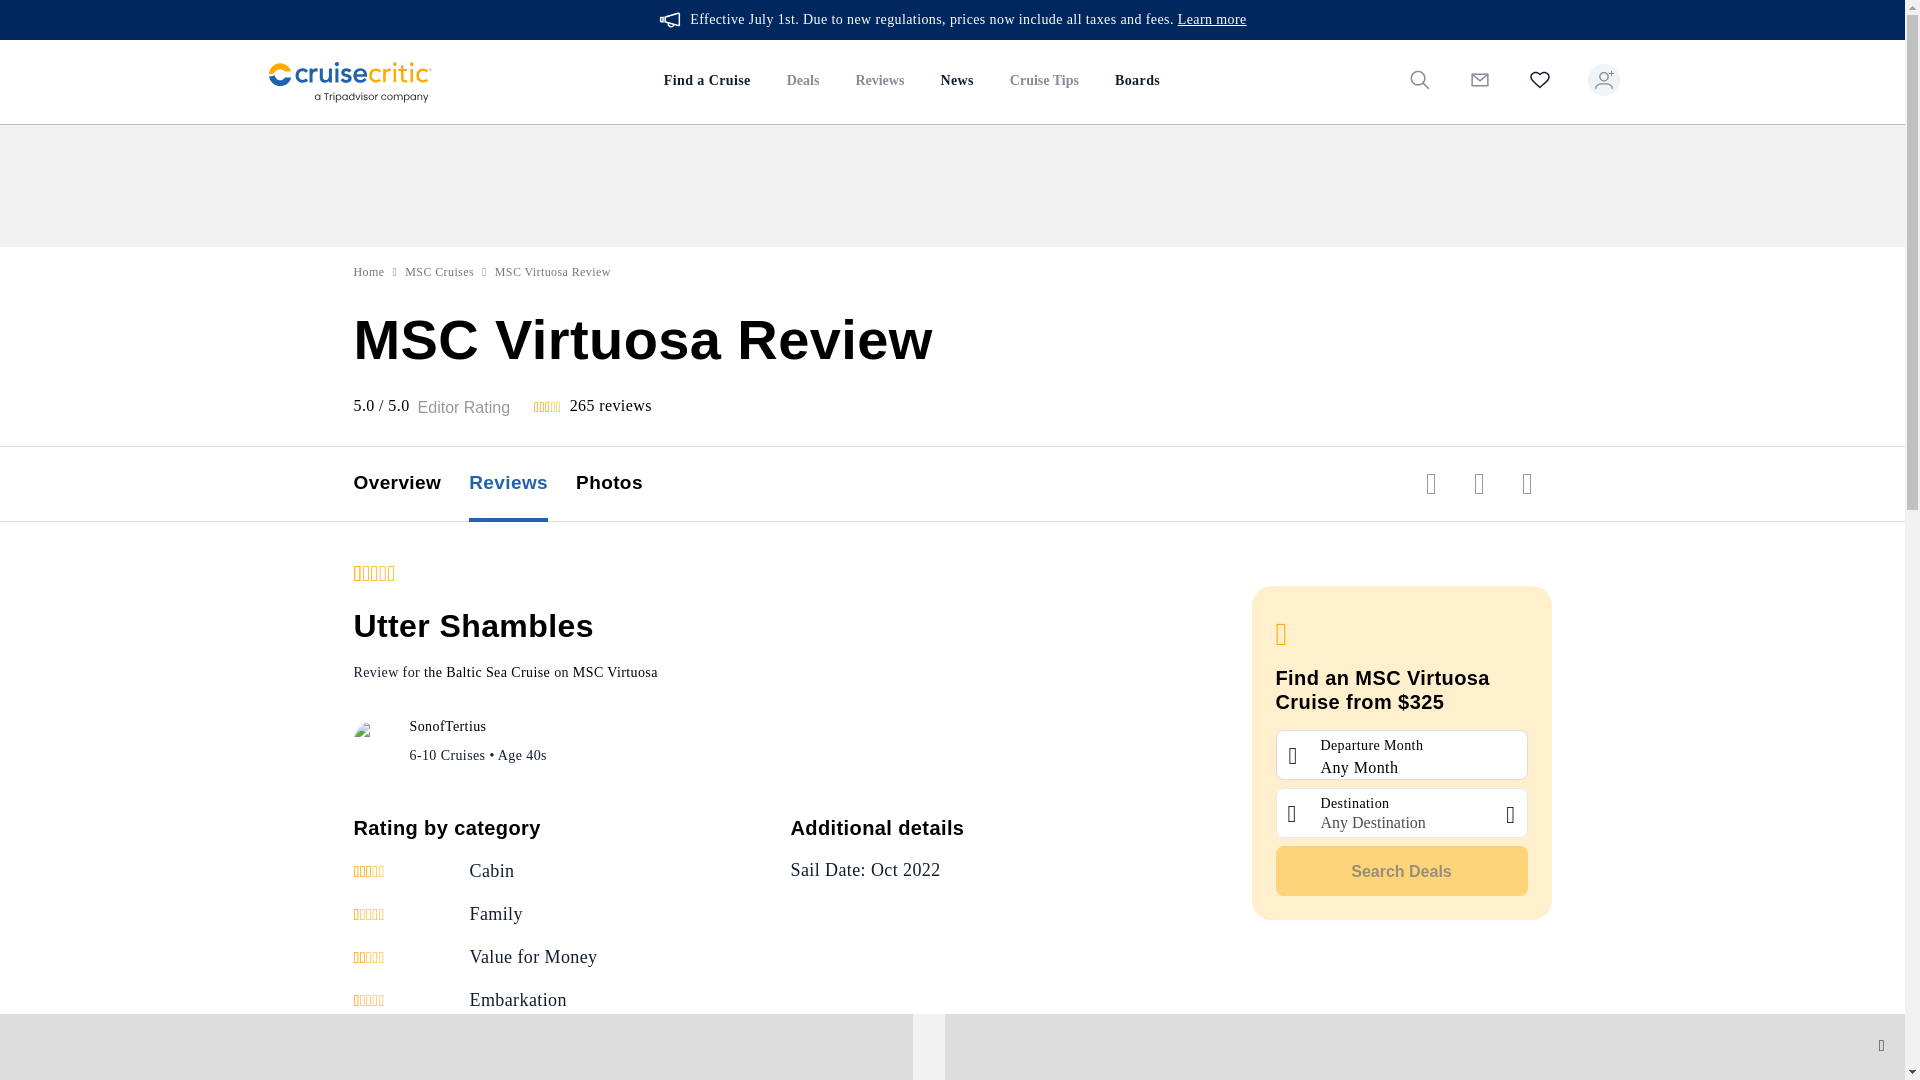 The height and width of the screenshot is (1080, 1920). I want to click on Editor Rating, so click(464, 407).